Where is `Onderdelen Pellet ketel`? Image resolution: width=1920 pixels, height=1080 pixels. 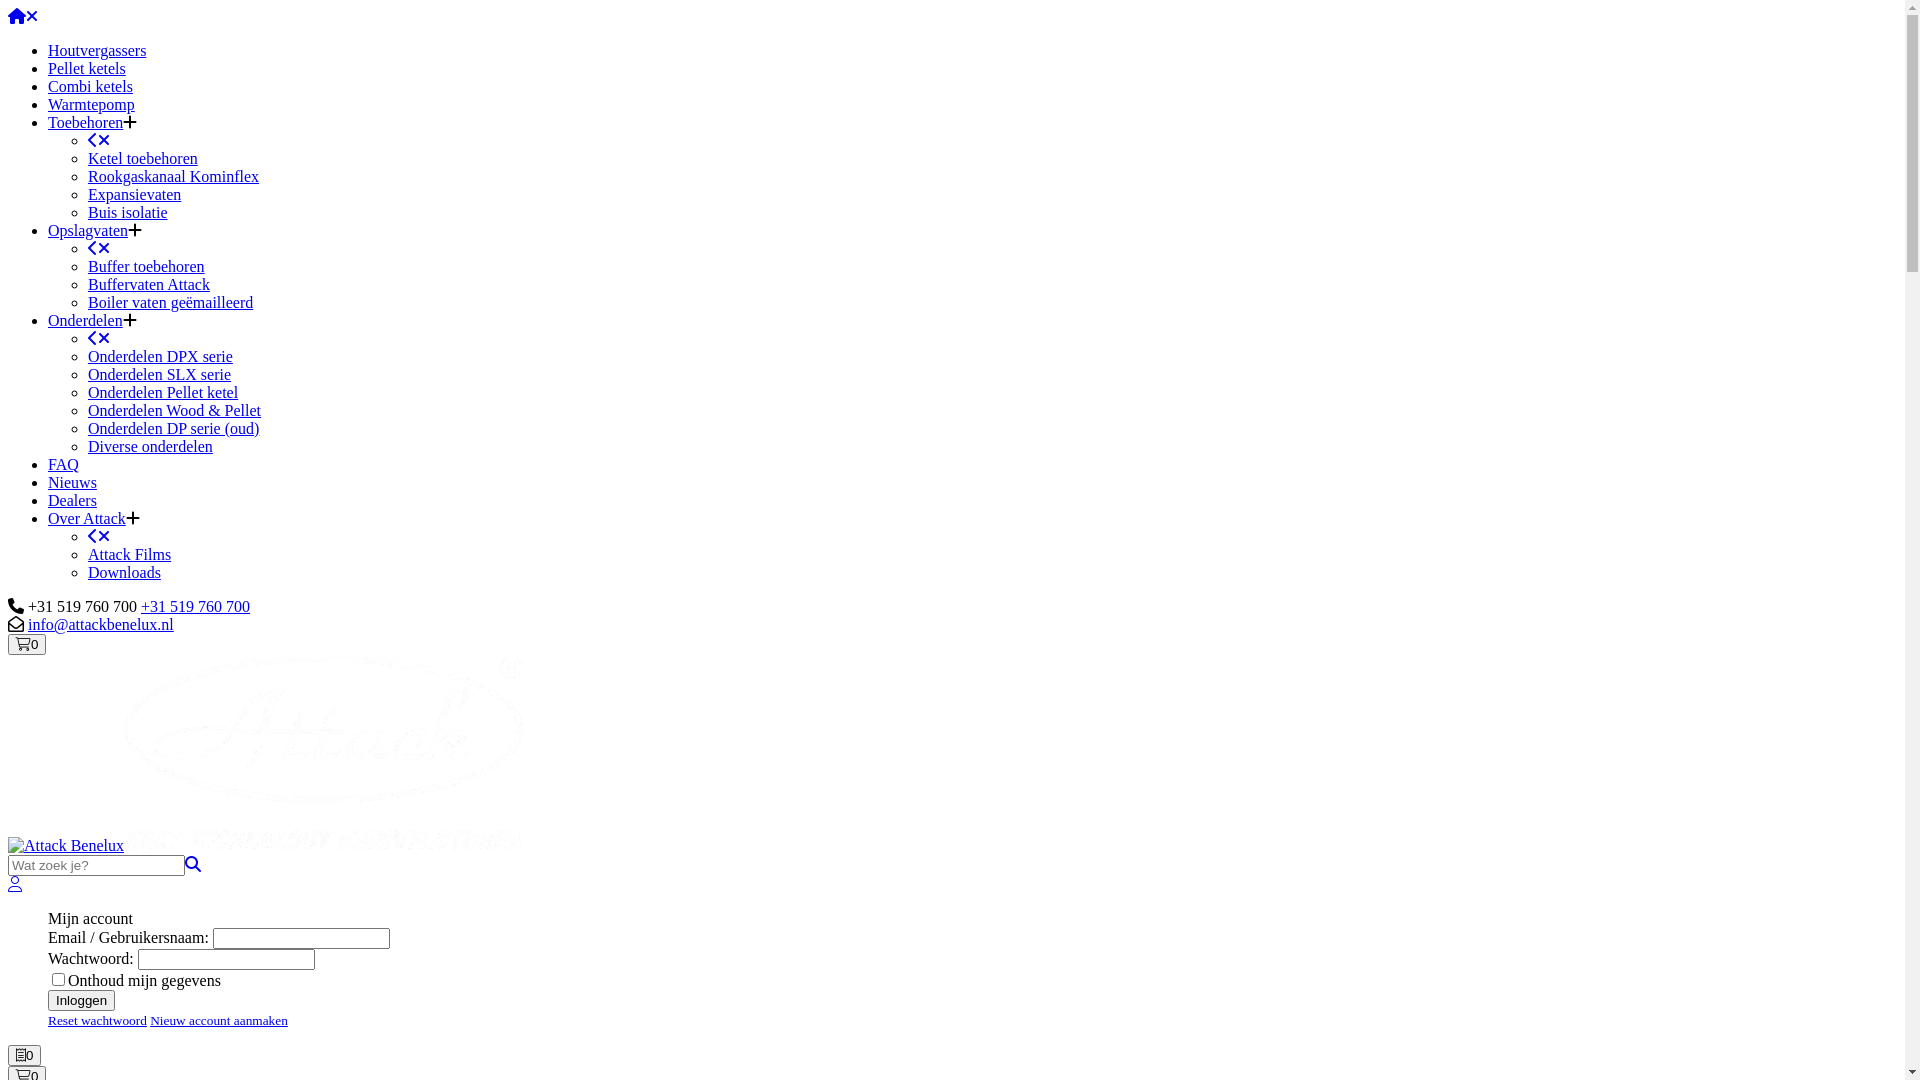 Onderdelen Pellet ketel is located at coordinates (163, 392).